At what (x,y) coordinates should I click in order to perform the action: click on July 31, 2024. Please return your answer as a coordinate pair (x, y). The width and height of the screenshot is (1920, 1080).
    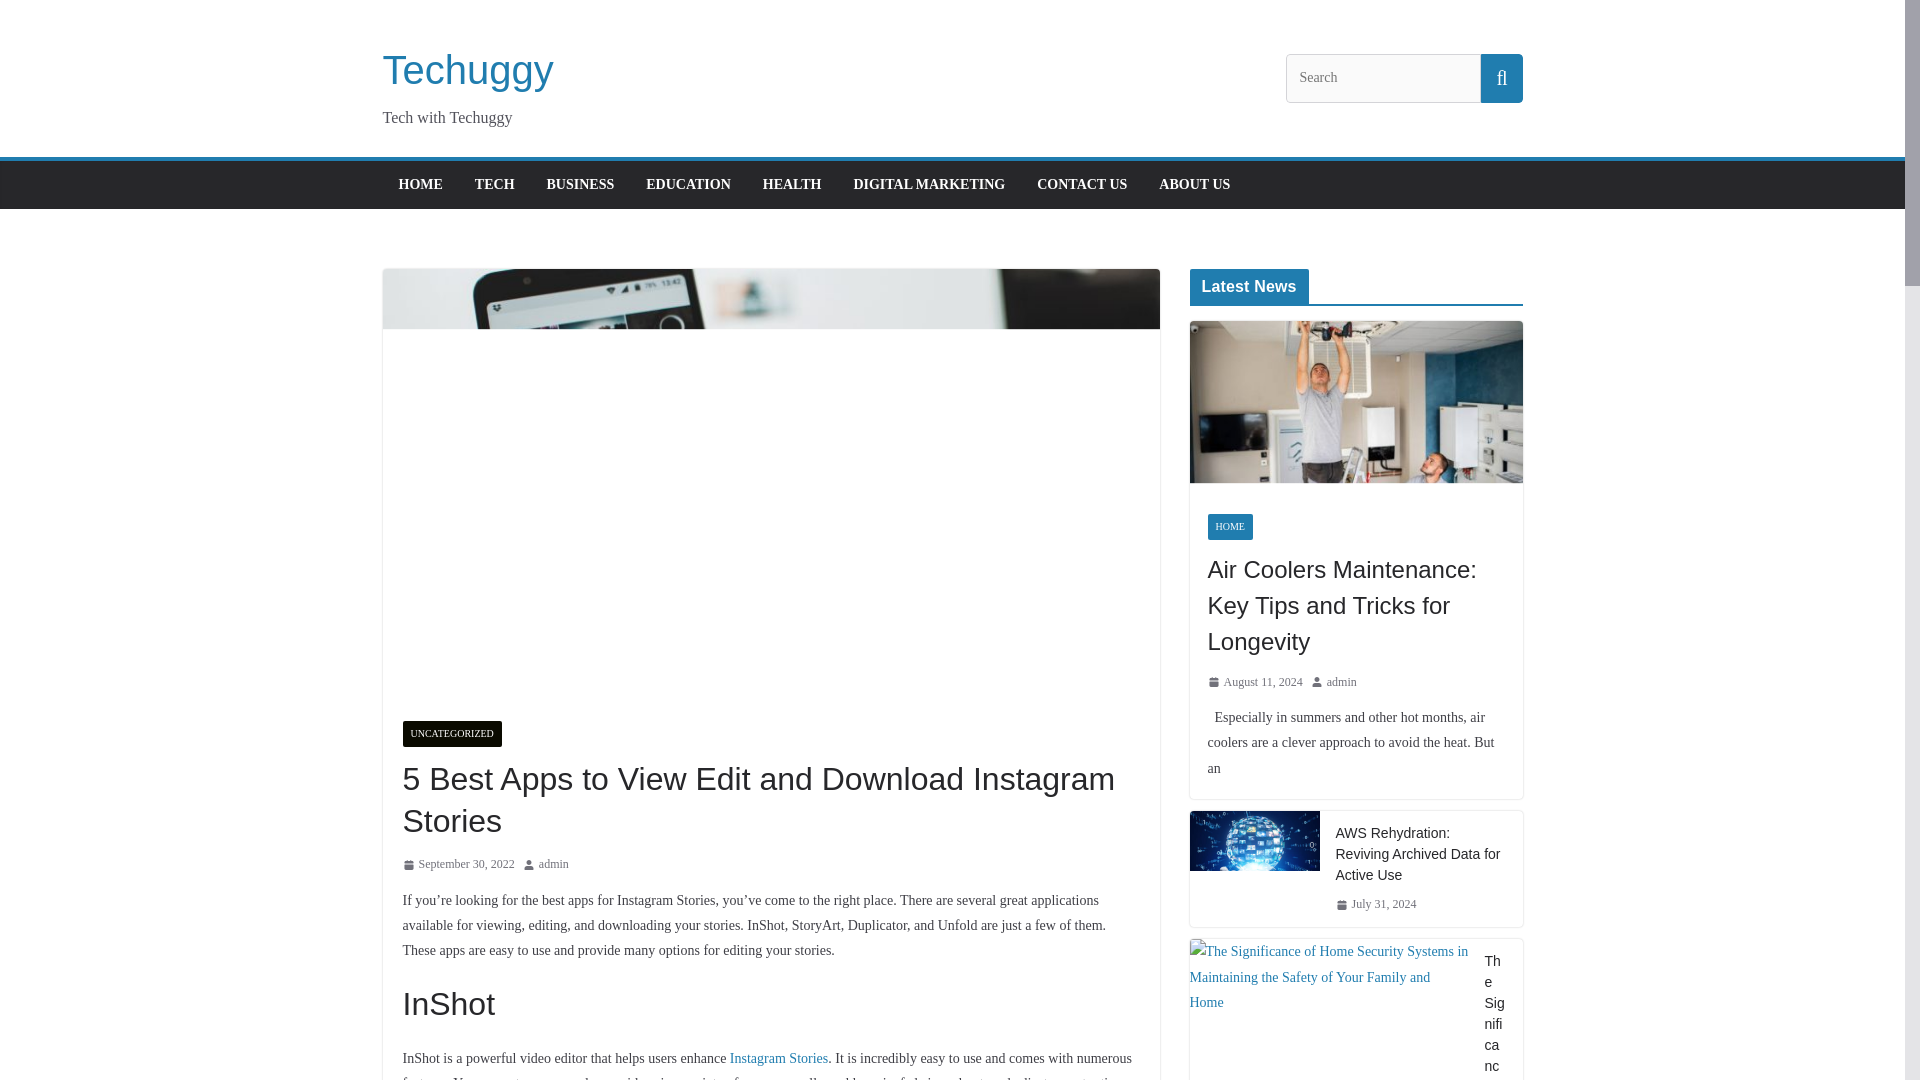
    Looking at the image, I should click on (1376, 904).